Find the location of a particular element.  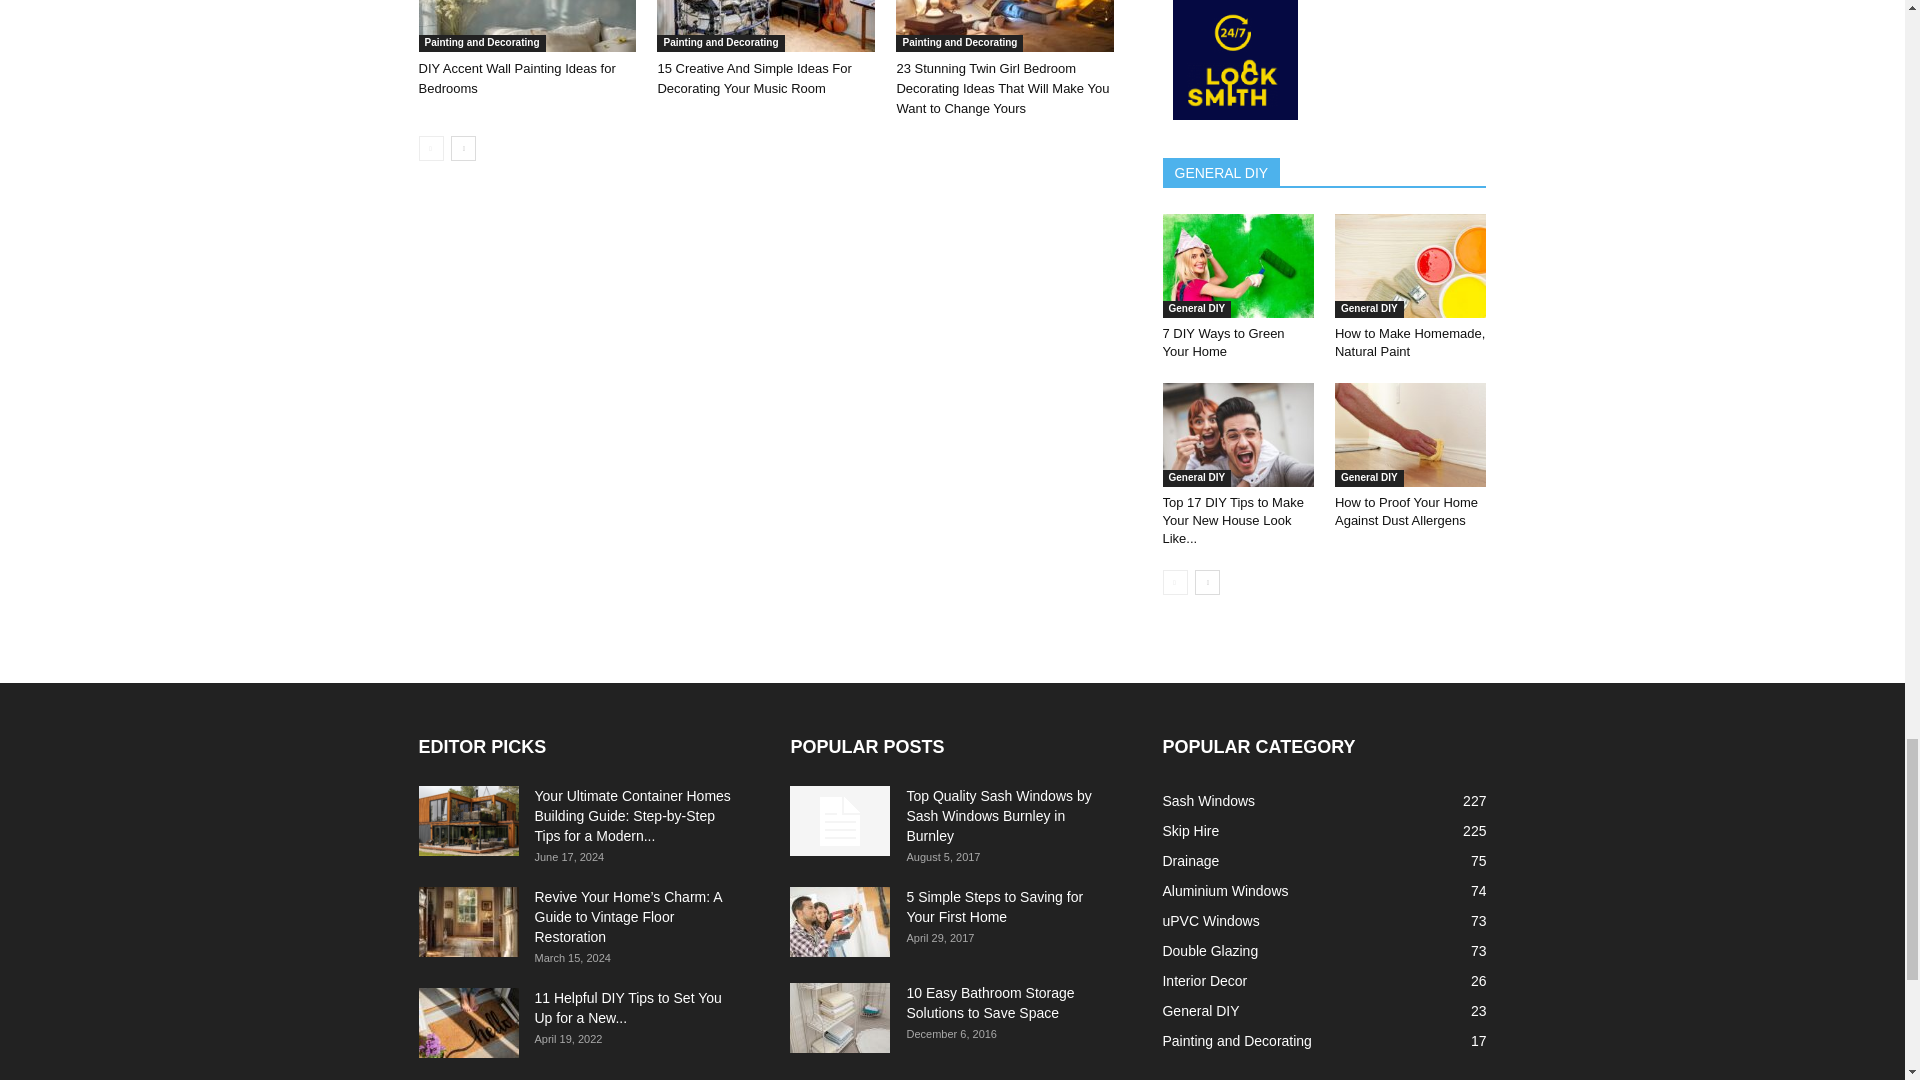

15 Creative And Simple Ideas For Decorating Your Music Room is located at coordinates (753, 78).